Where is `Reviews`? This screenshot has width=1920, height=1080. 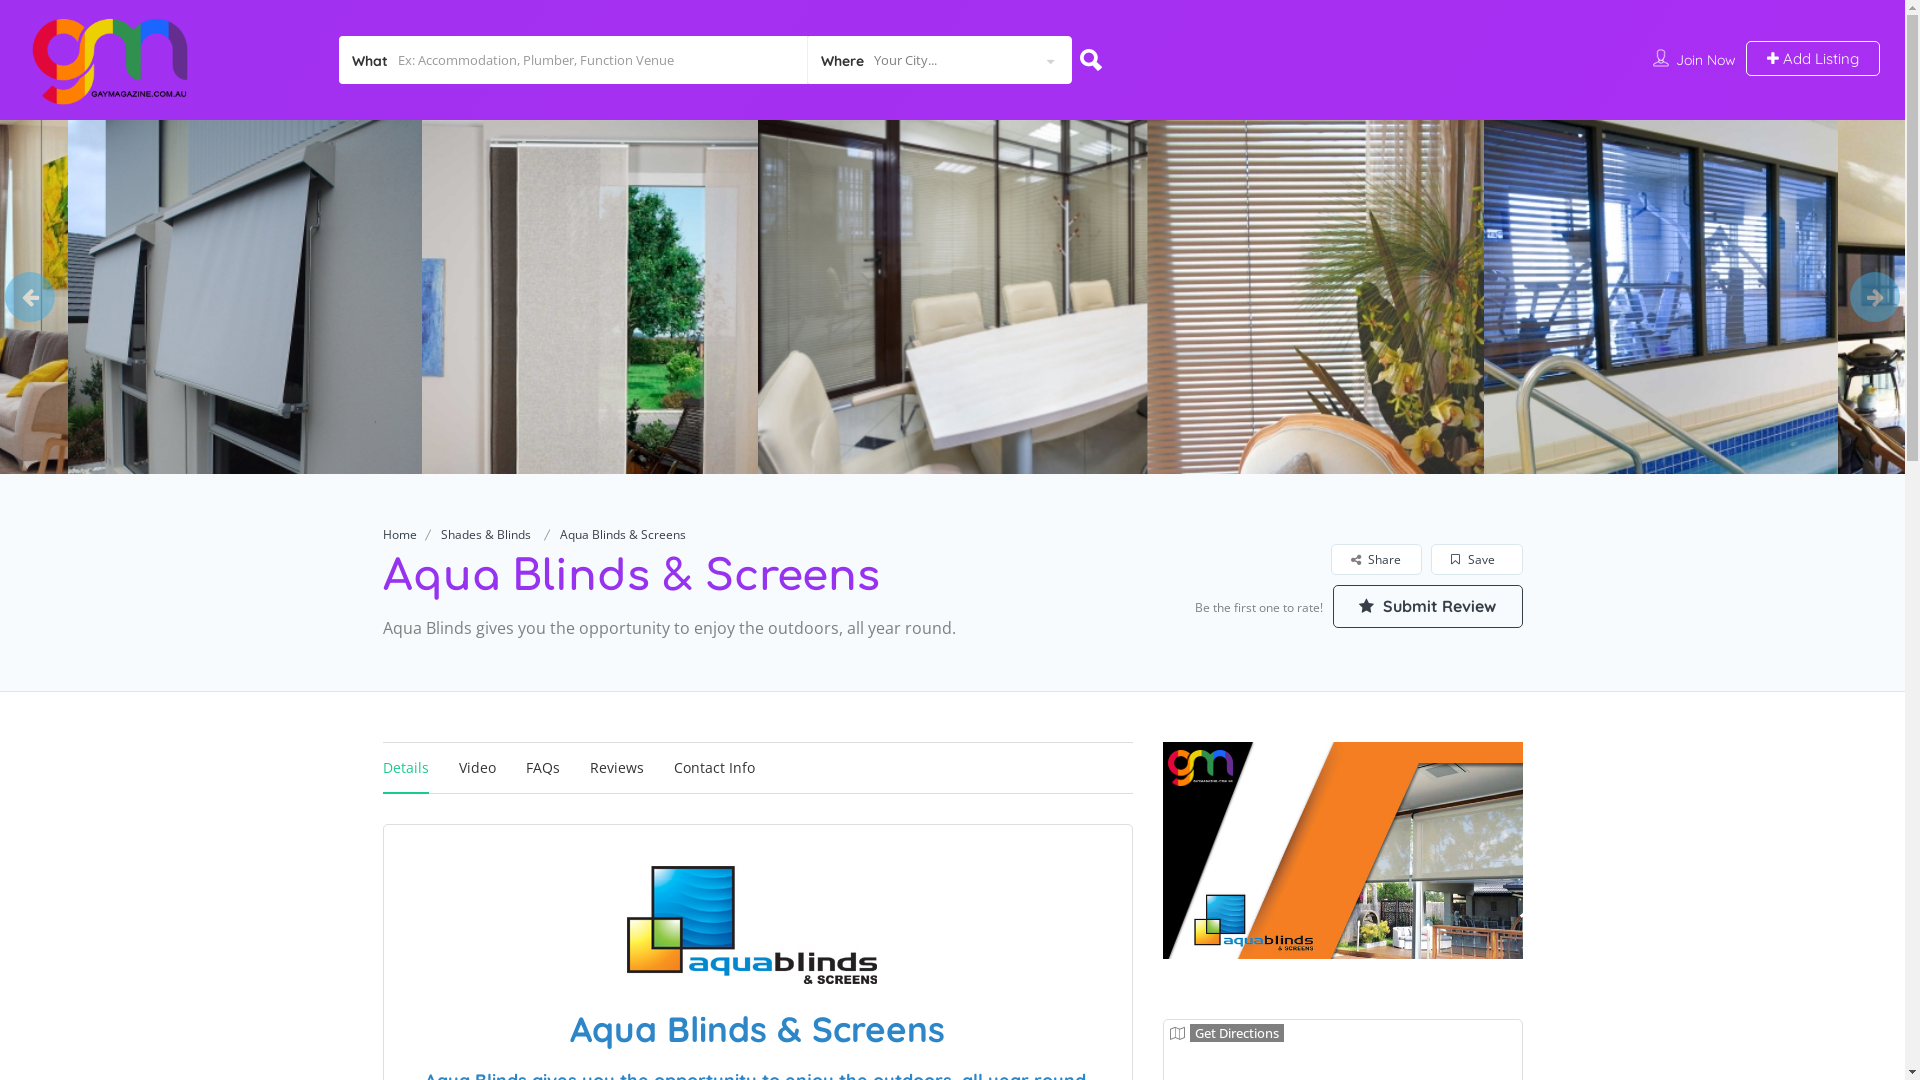 Reviews is located at coordinates (617, 768).